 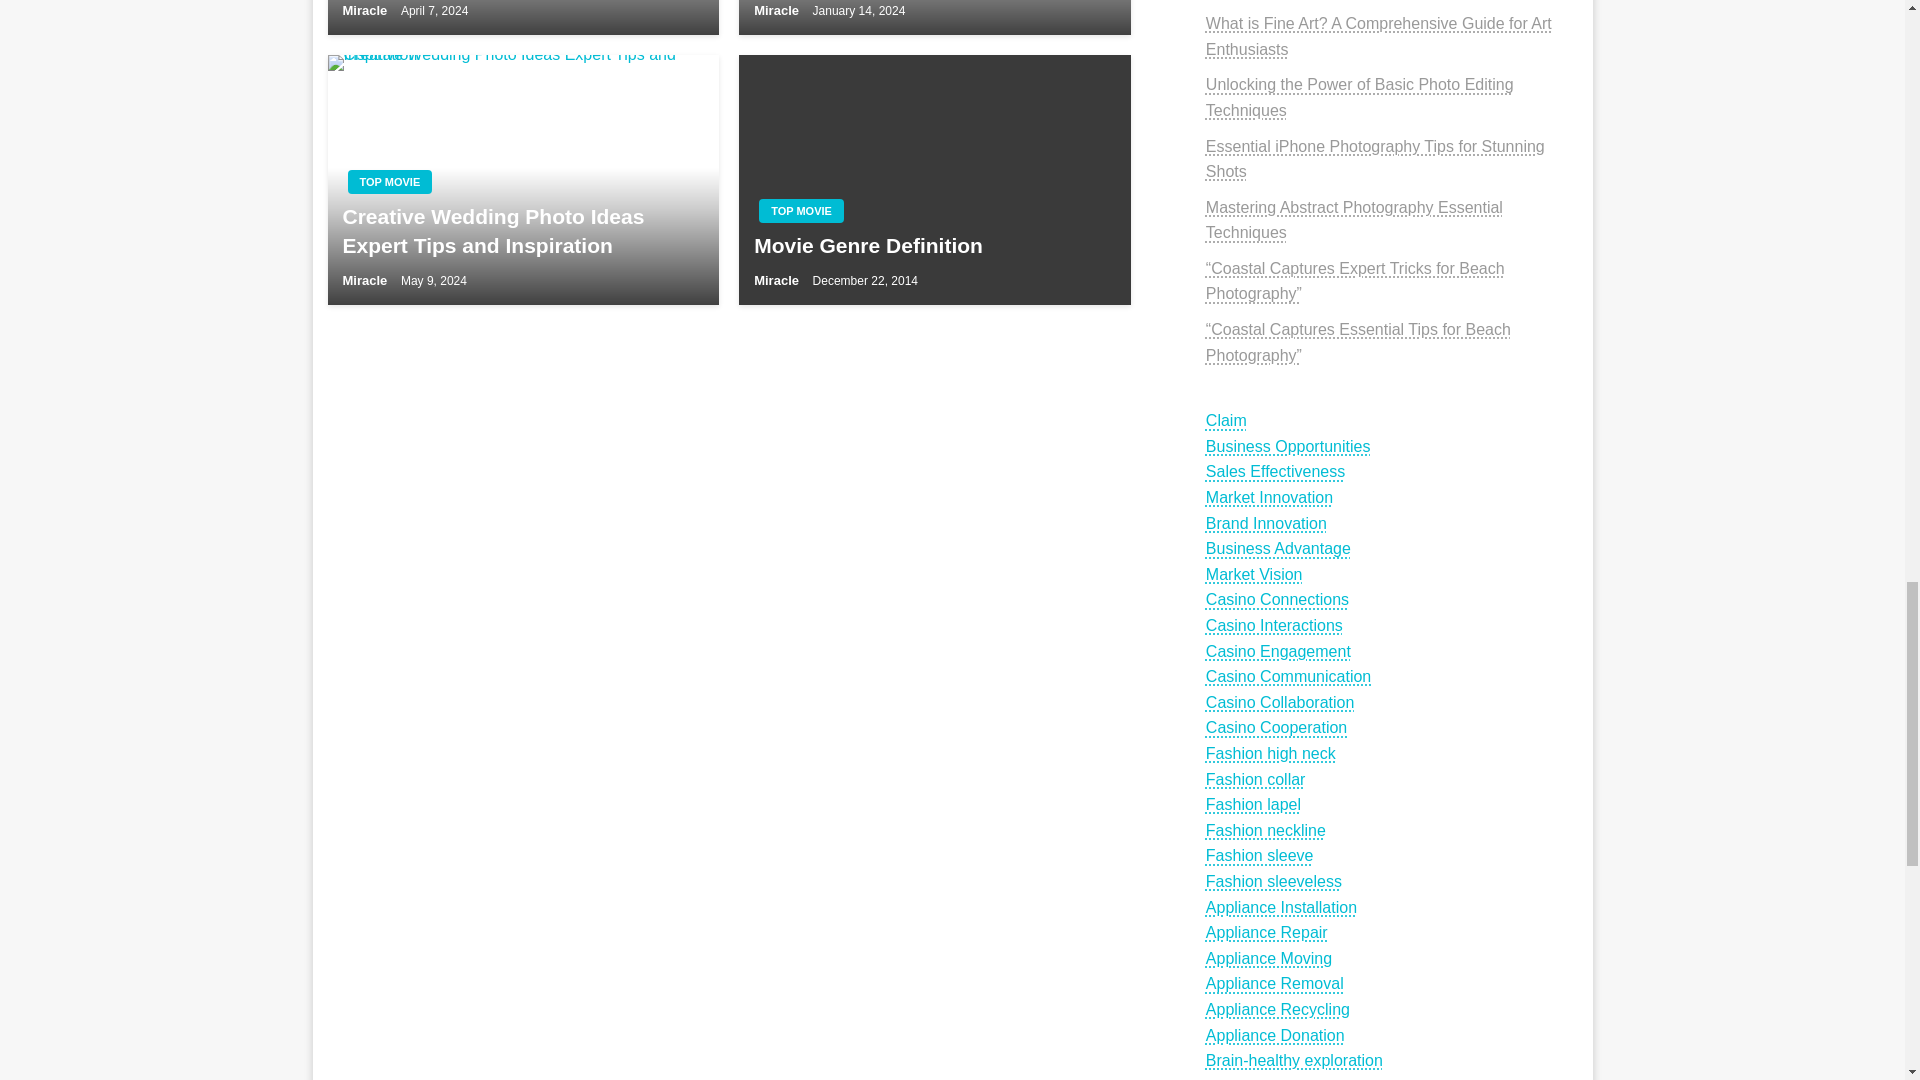 What do you see at coordinates (778, 10) in the screenshot?
I see `Miracle` at bounding box center [778, 10].